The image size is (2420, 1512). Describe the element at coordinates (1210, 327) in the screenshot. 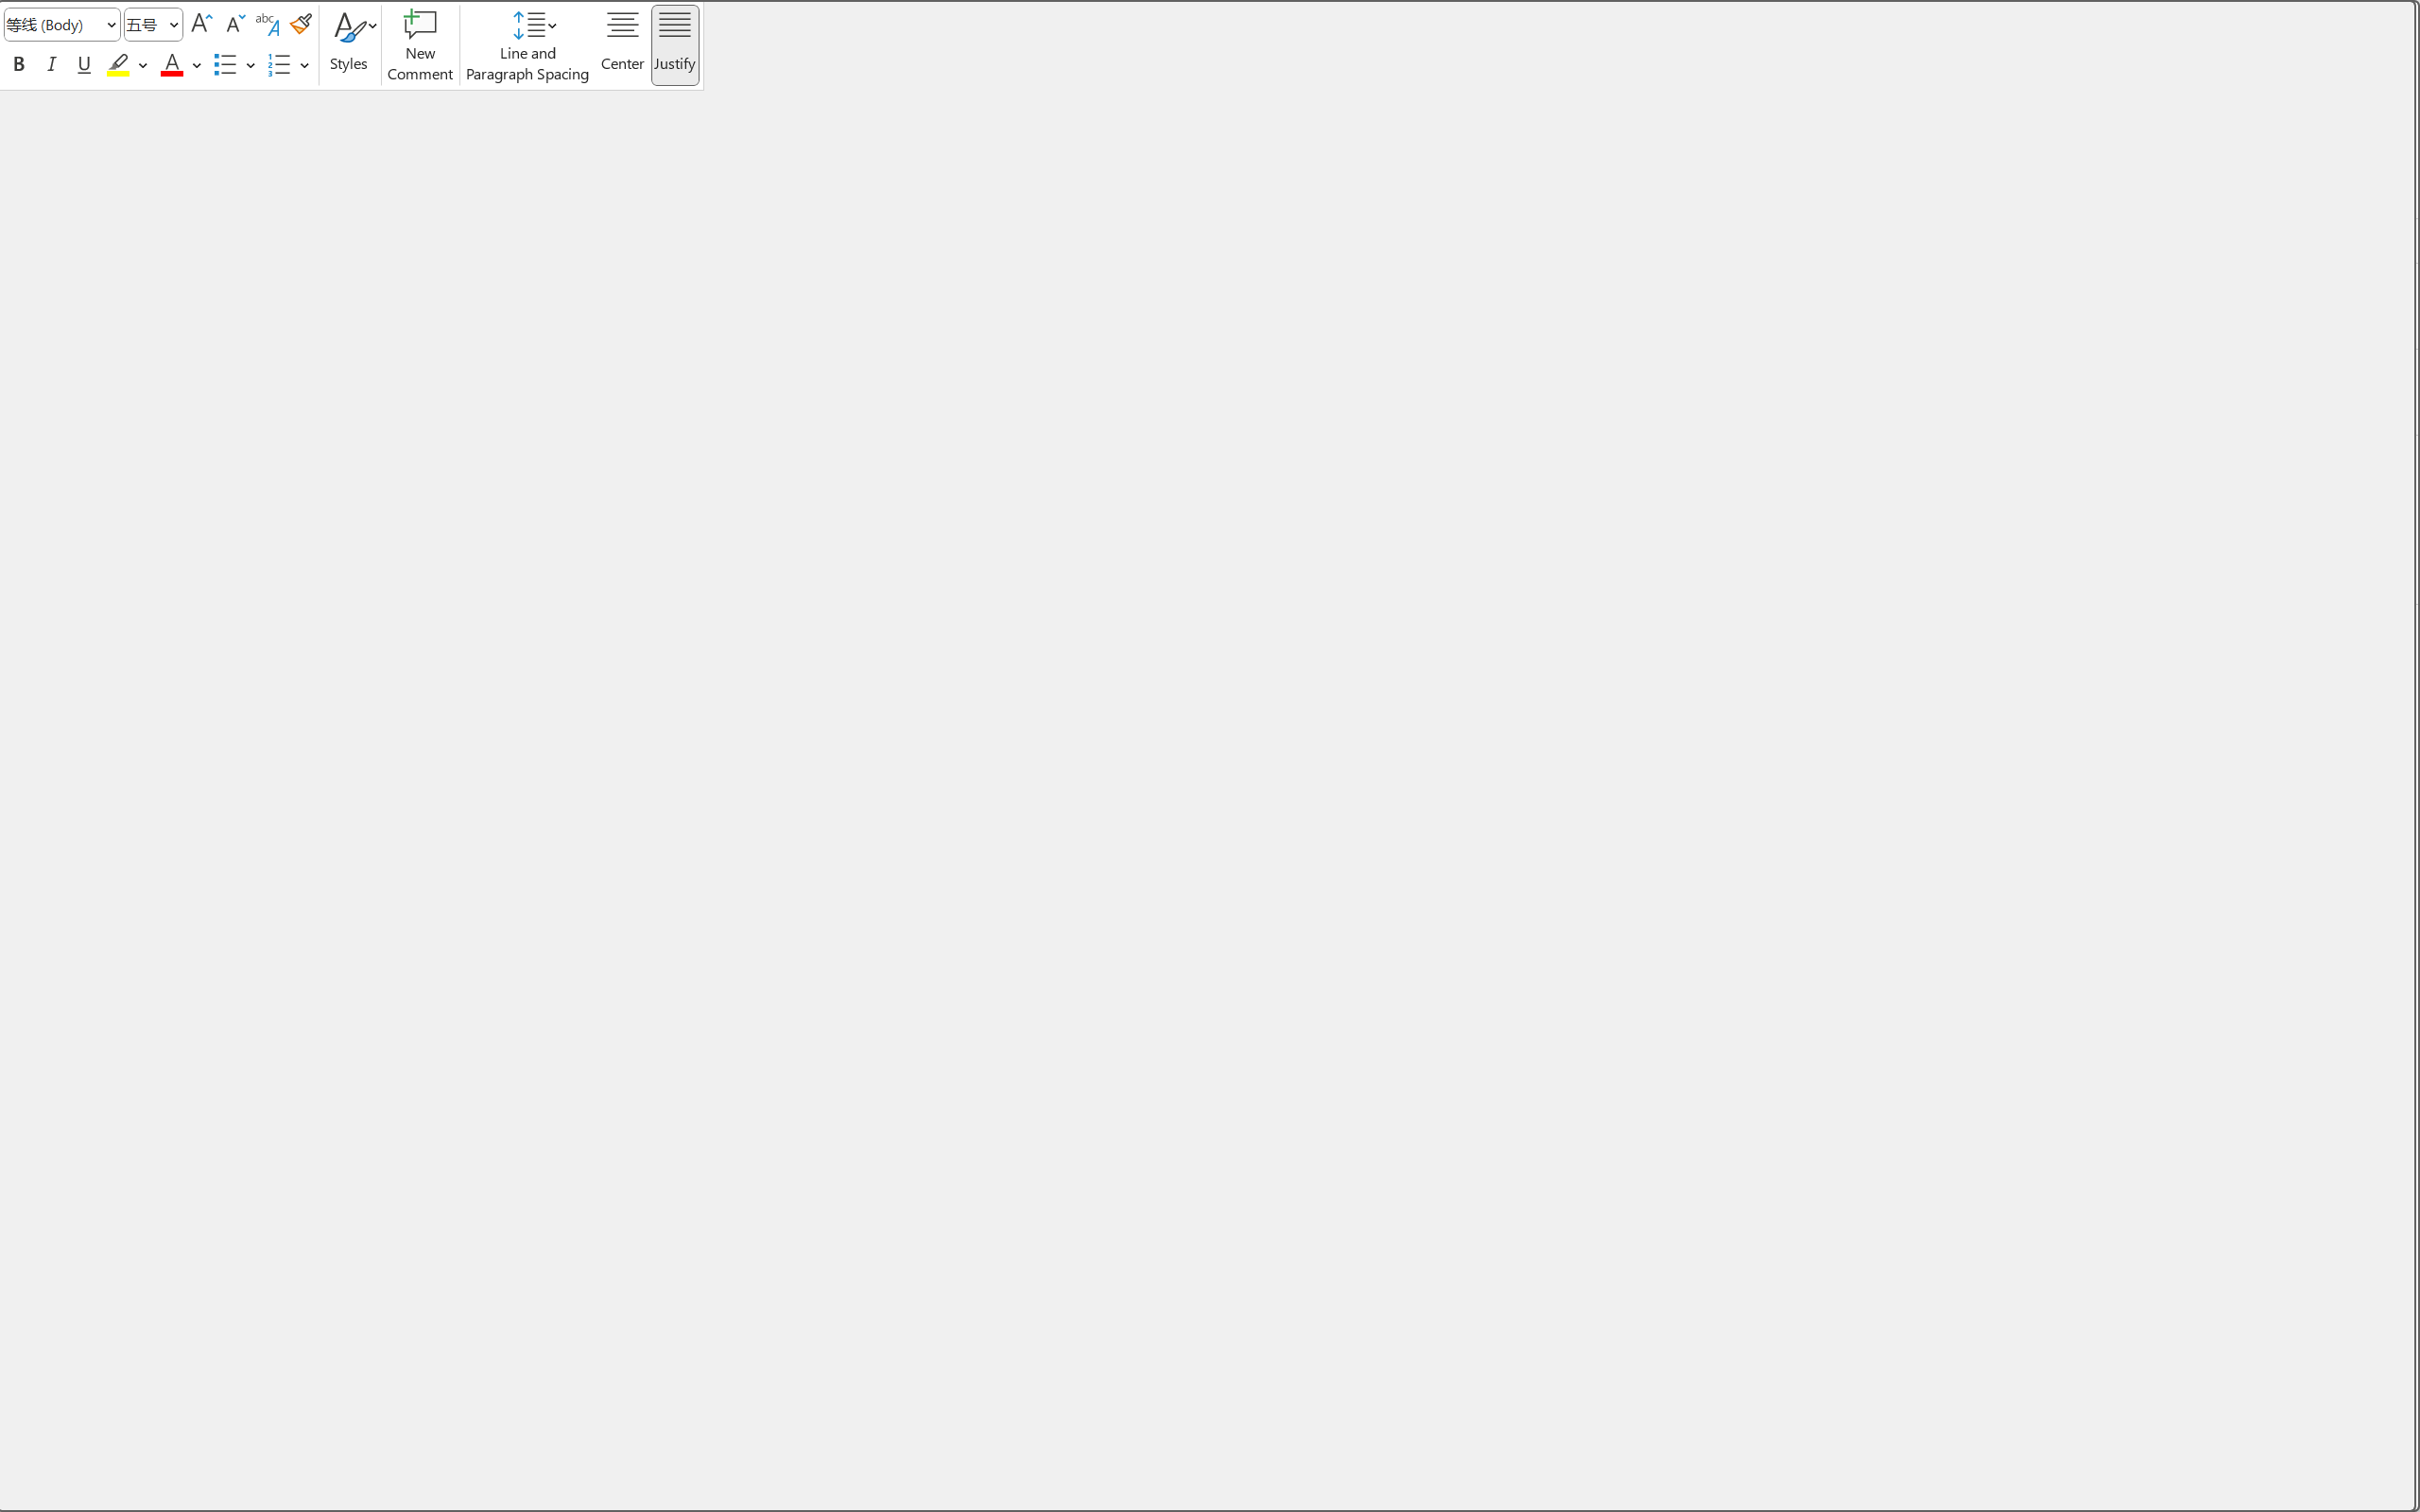

I see `Paragraph...` at that location.